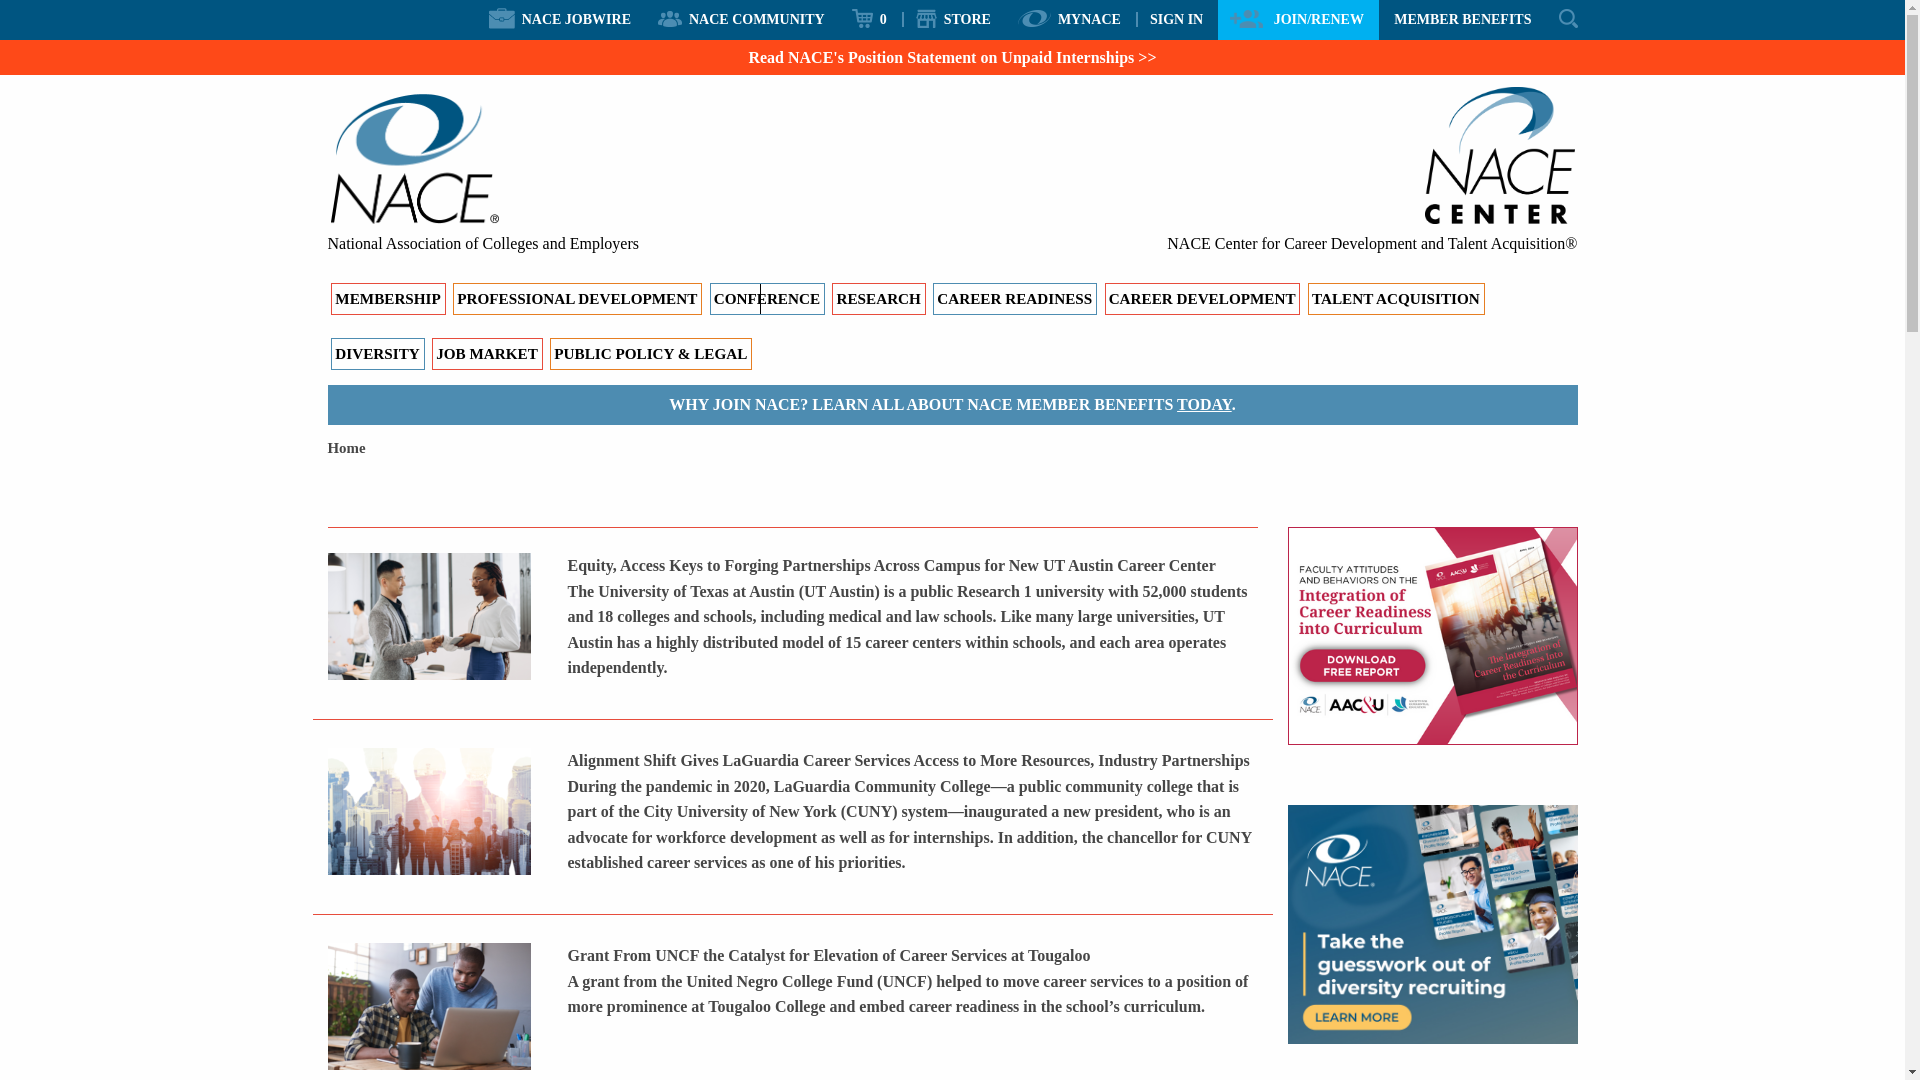  Describe the element at coordinates (1462, 19) in the screenshot. I see `MEMBER BENEFITS` at that location.